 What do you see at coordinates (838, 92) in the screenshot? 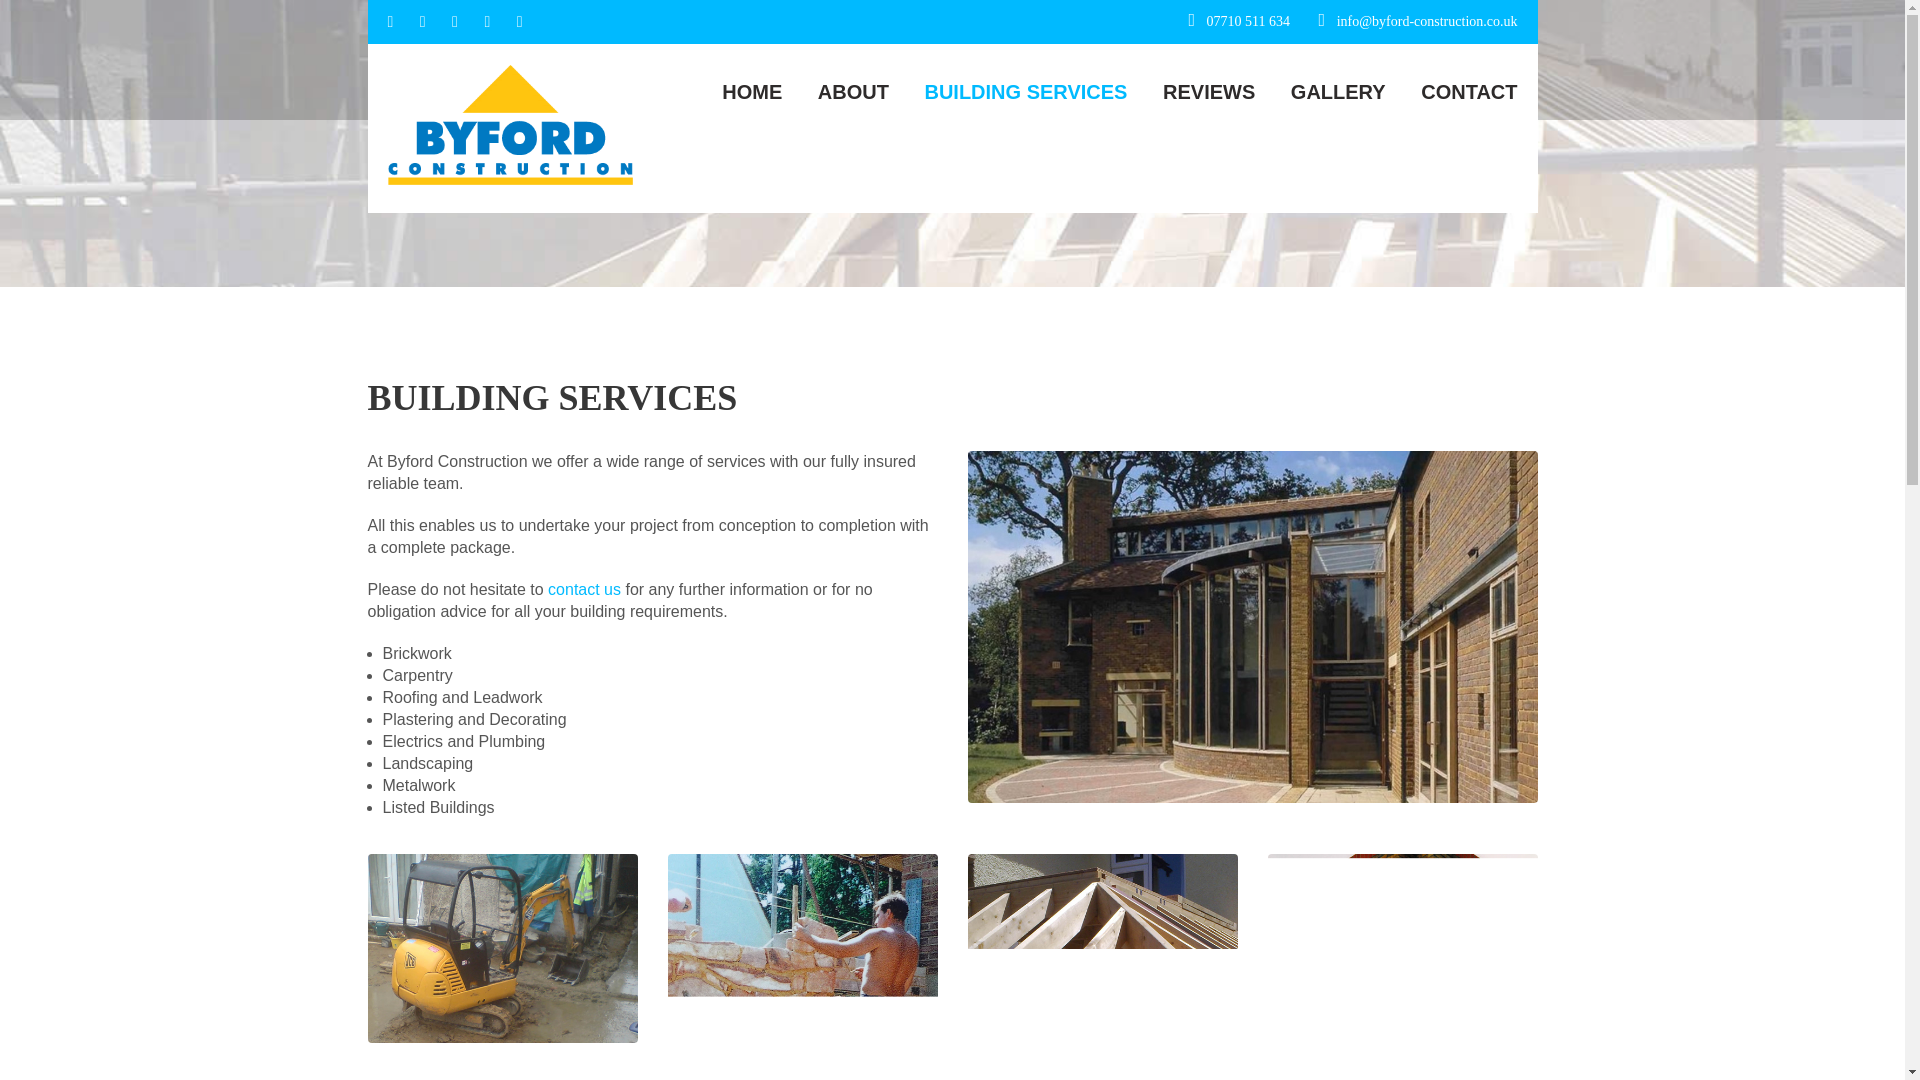
I see `ABOUT` at bounding box center [838, 92].